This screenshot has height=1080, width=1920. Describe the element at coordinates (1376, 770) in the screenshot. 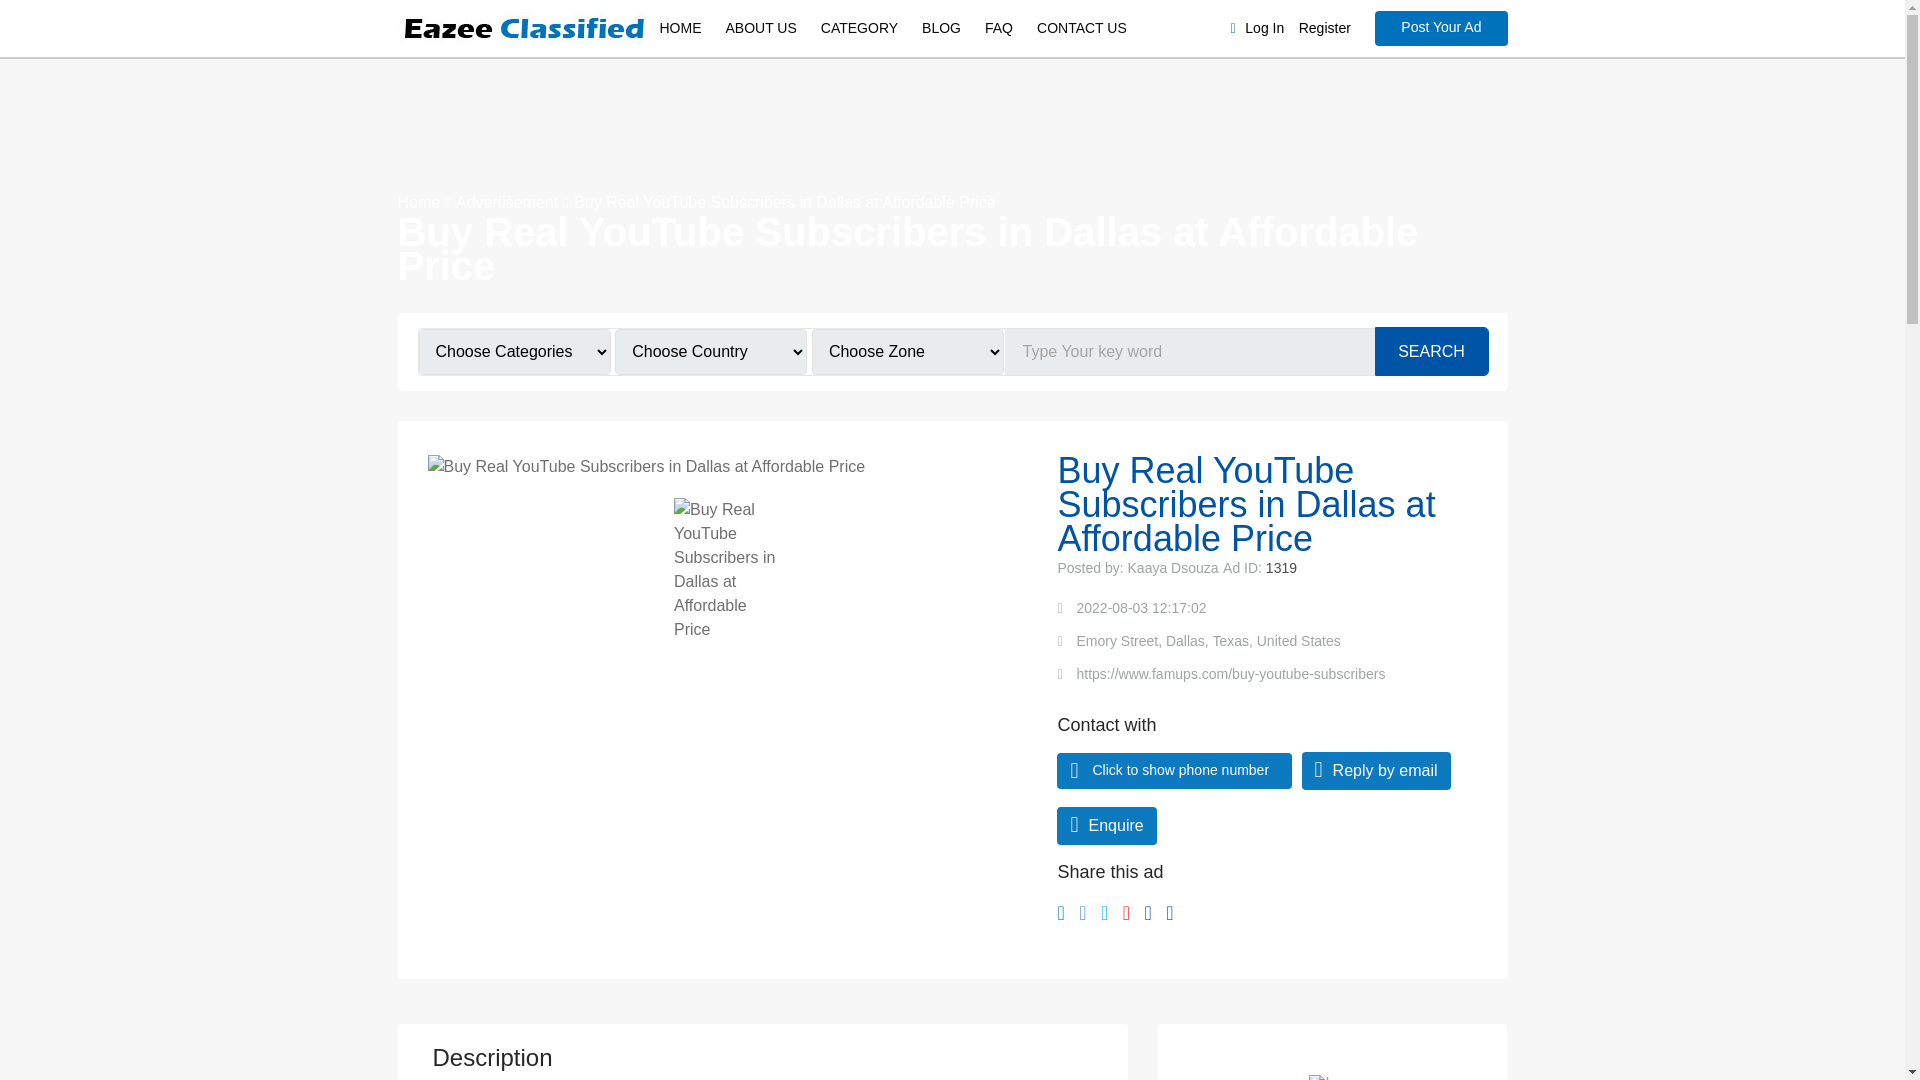

I see `Reply by email` at that location.